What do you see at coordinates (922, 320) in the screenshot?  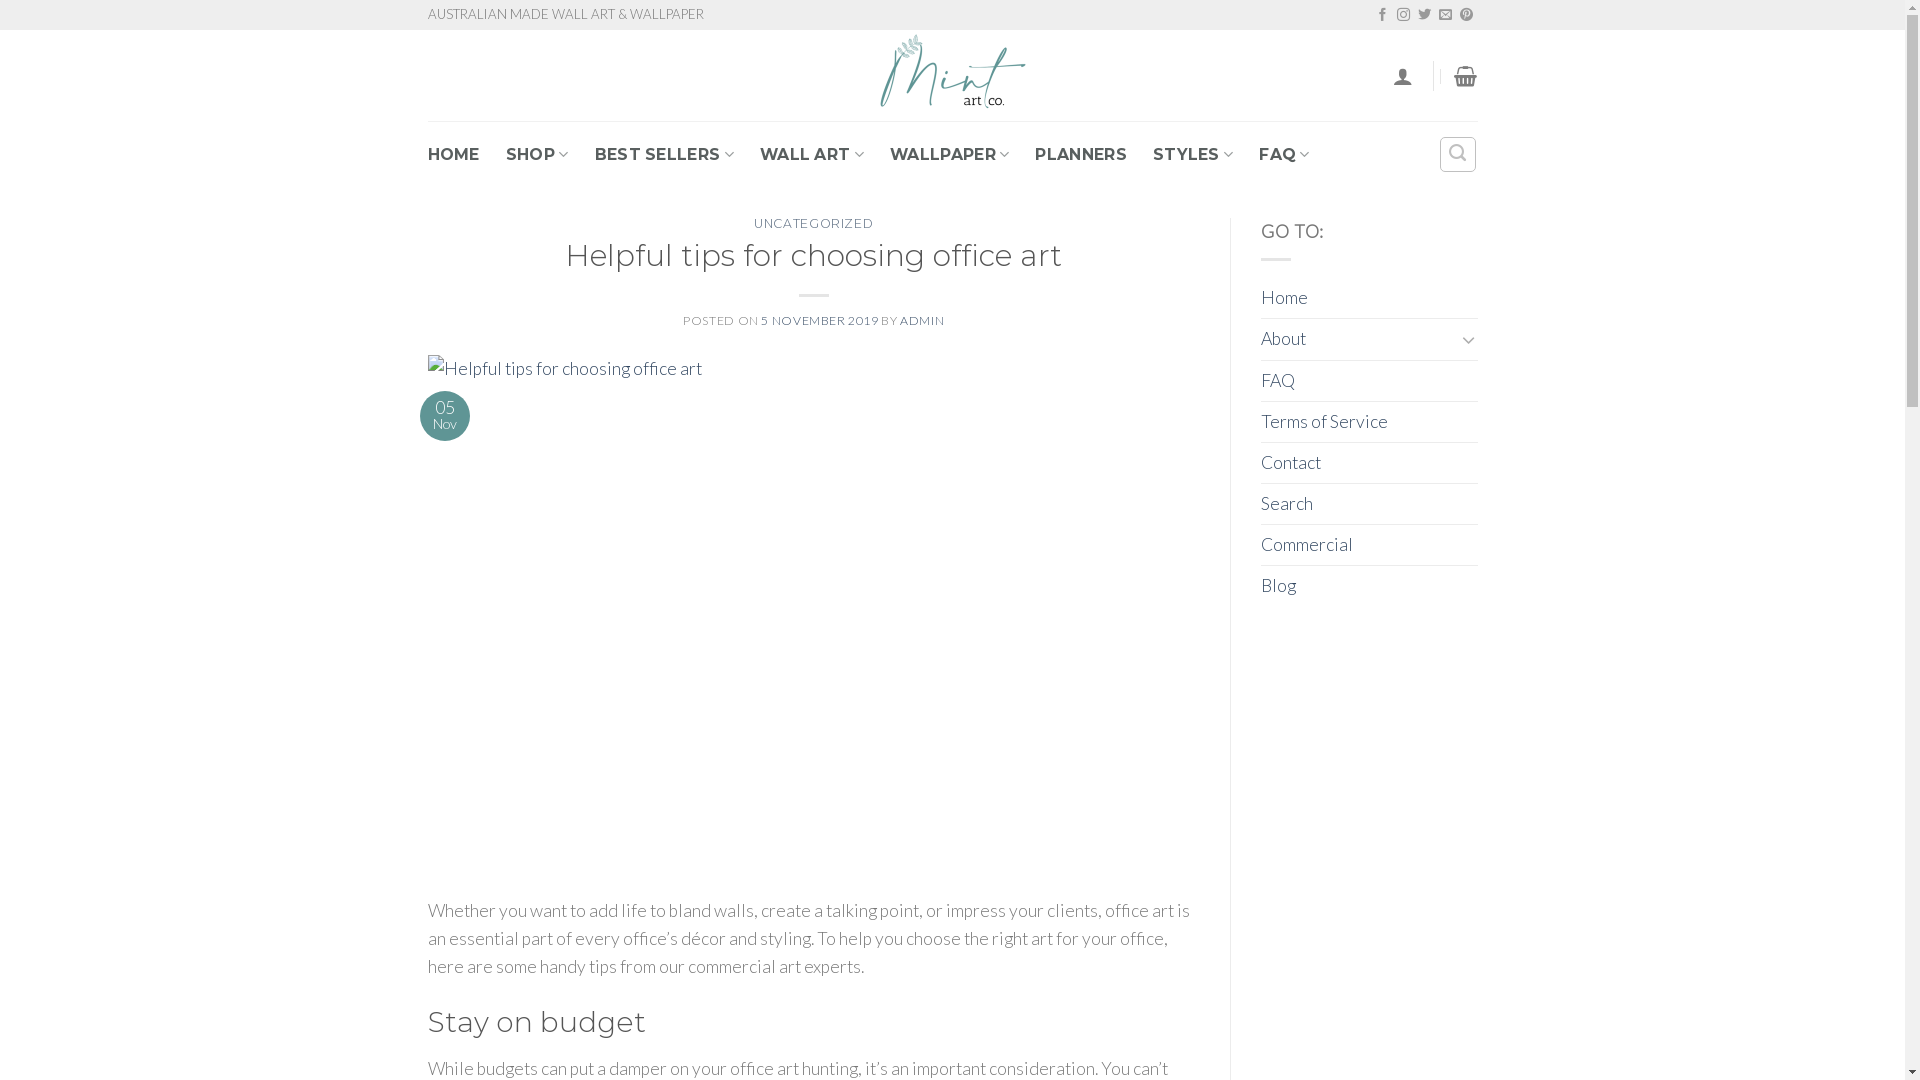 I see `ADMIN` at bounding box center [922, 320].